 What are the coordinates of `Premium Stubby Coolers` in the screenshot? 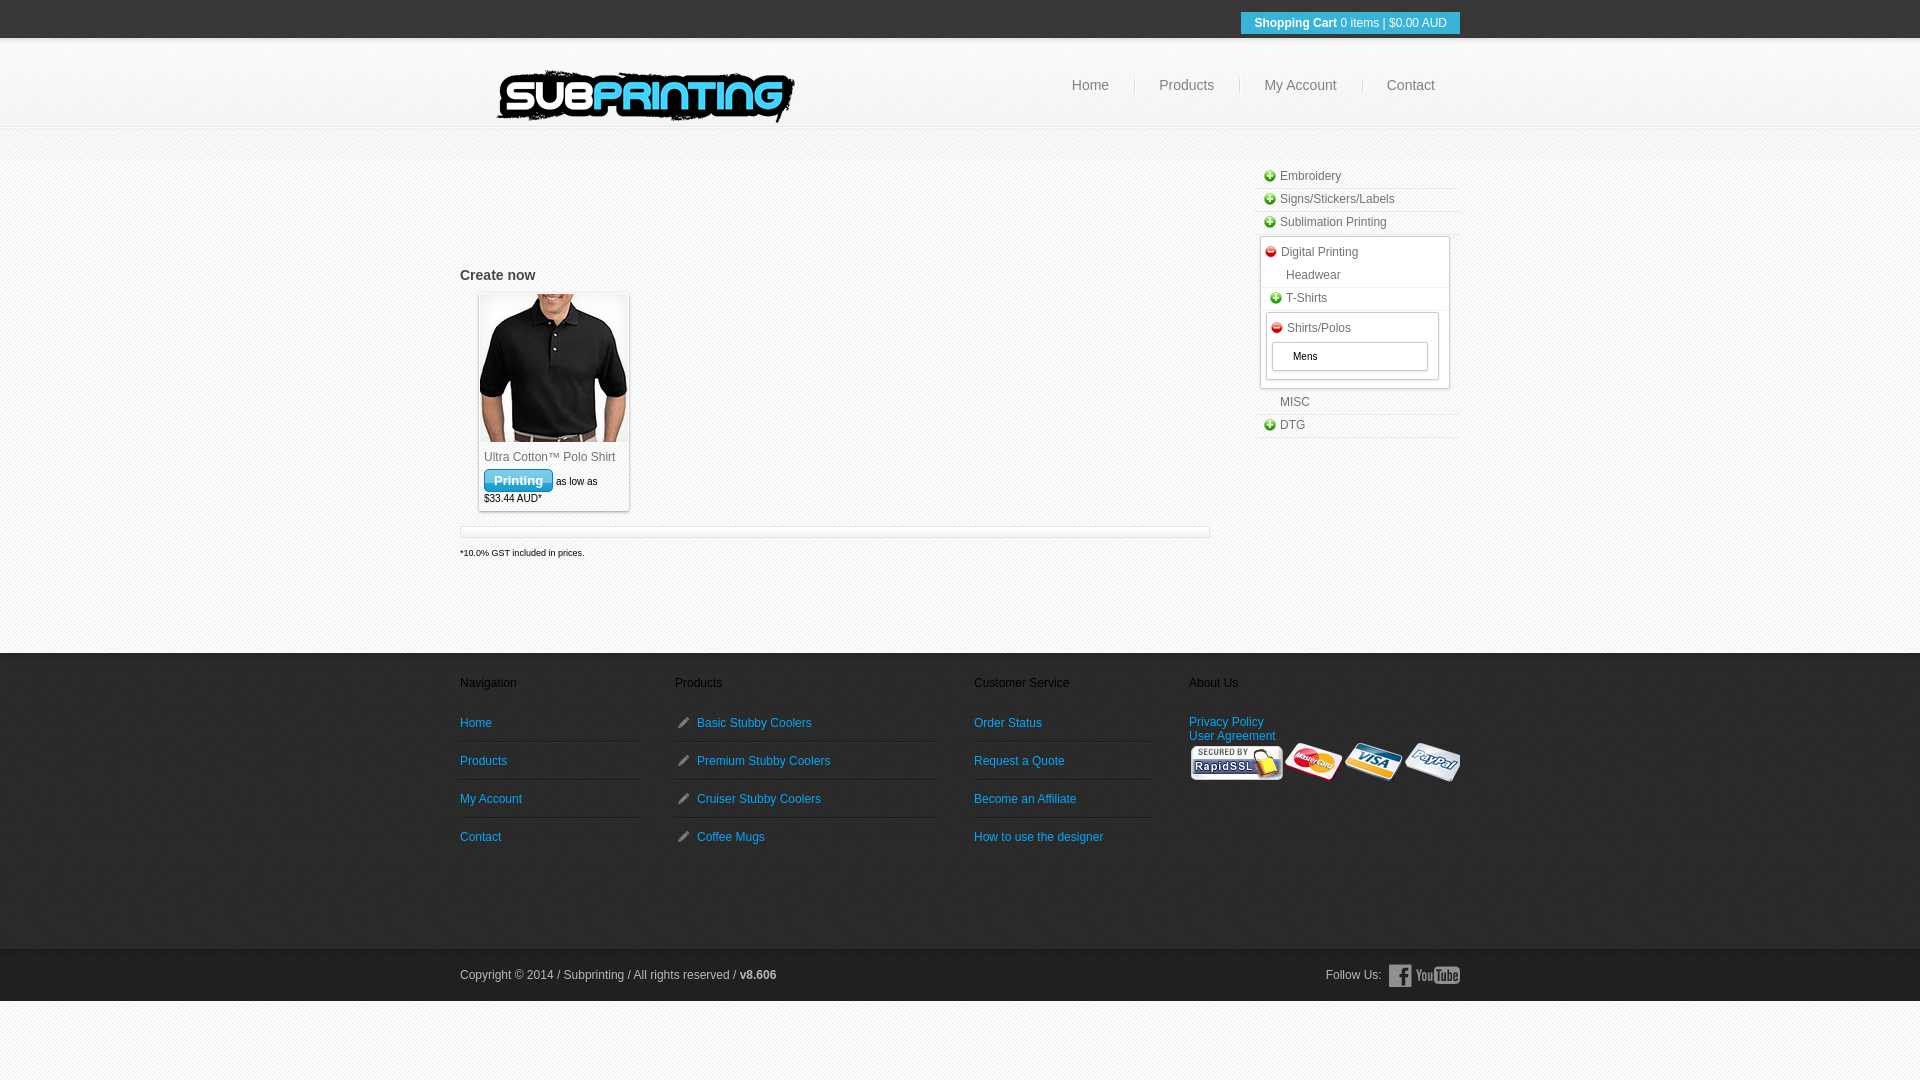 It's located at (806, 761).